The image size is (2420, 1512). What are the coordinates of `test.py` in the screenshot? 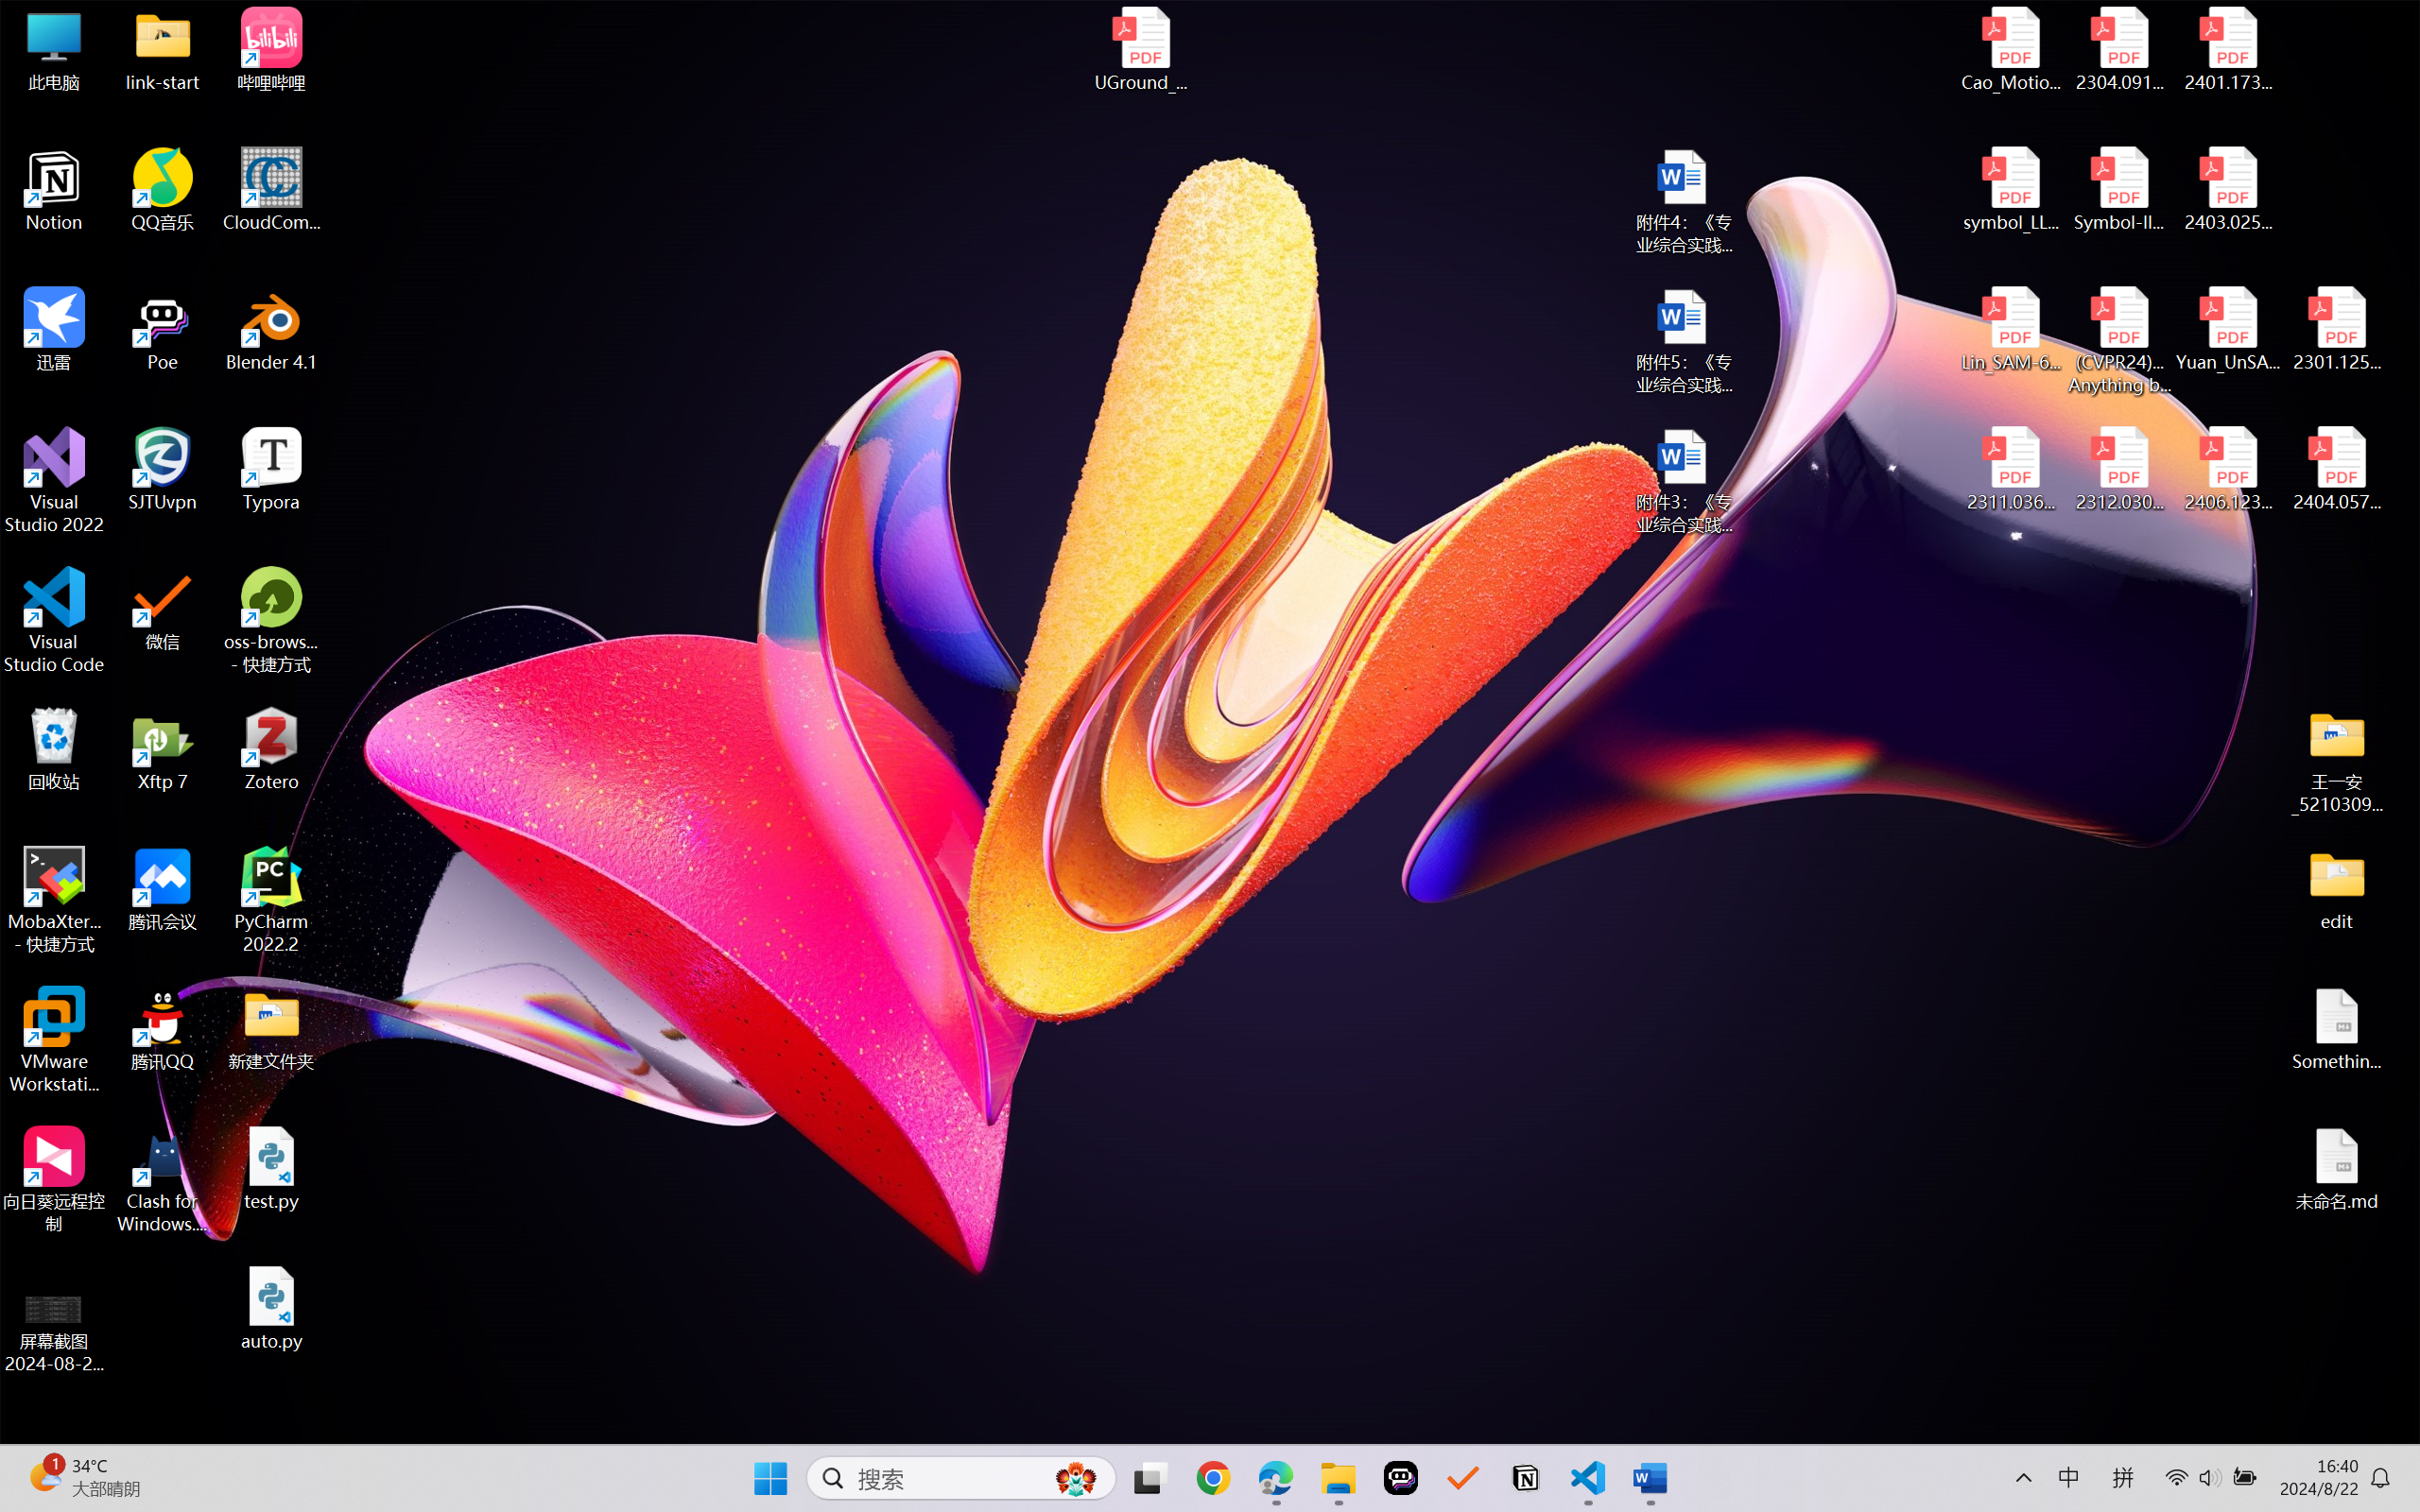 It's located at (272, 1168).